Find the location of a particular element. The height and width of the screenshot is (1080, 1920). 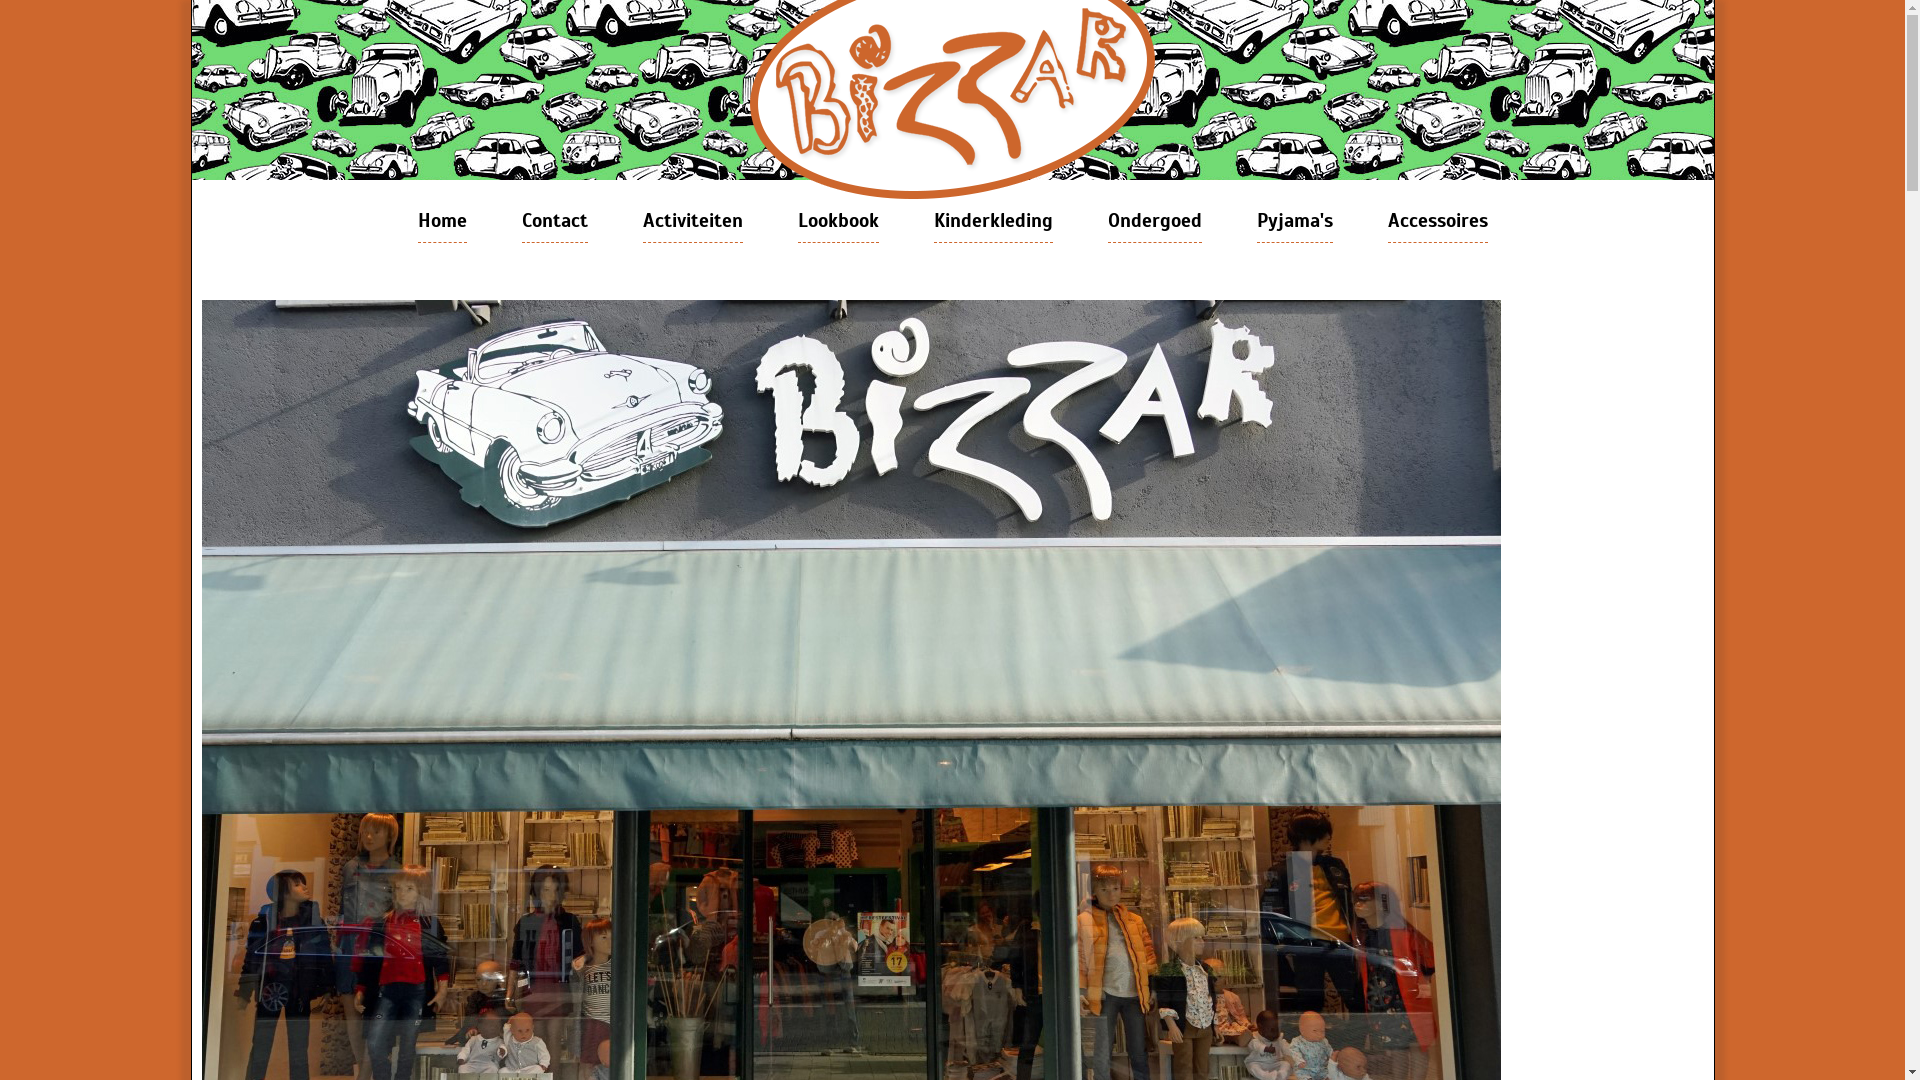

Kinderkleding is located at coordinates (994, 222).